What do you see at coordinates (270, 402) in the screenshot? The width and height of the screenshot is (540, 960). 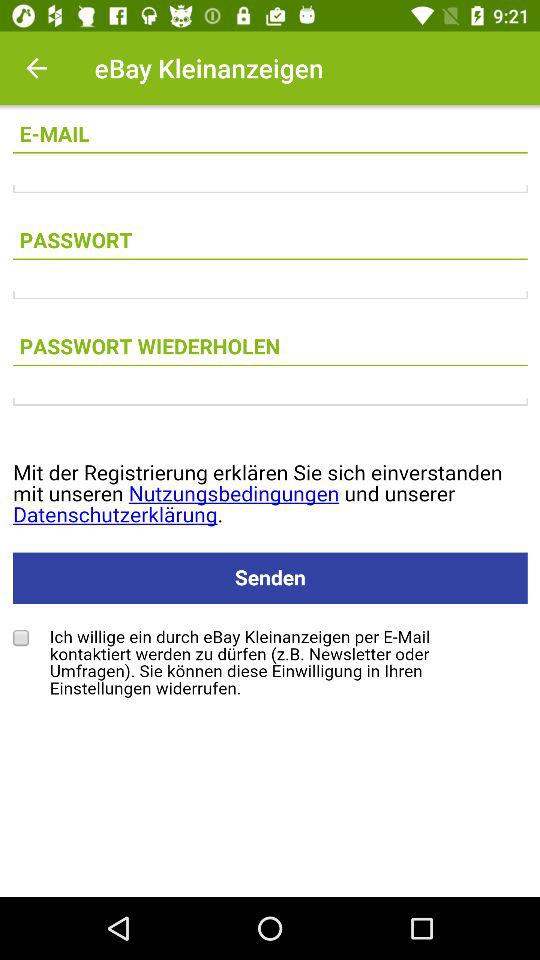 I see `login` at bounding box center [270, 402].